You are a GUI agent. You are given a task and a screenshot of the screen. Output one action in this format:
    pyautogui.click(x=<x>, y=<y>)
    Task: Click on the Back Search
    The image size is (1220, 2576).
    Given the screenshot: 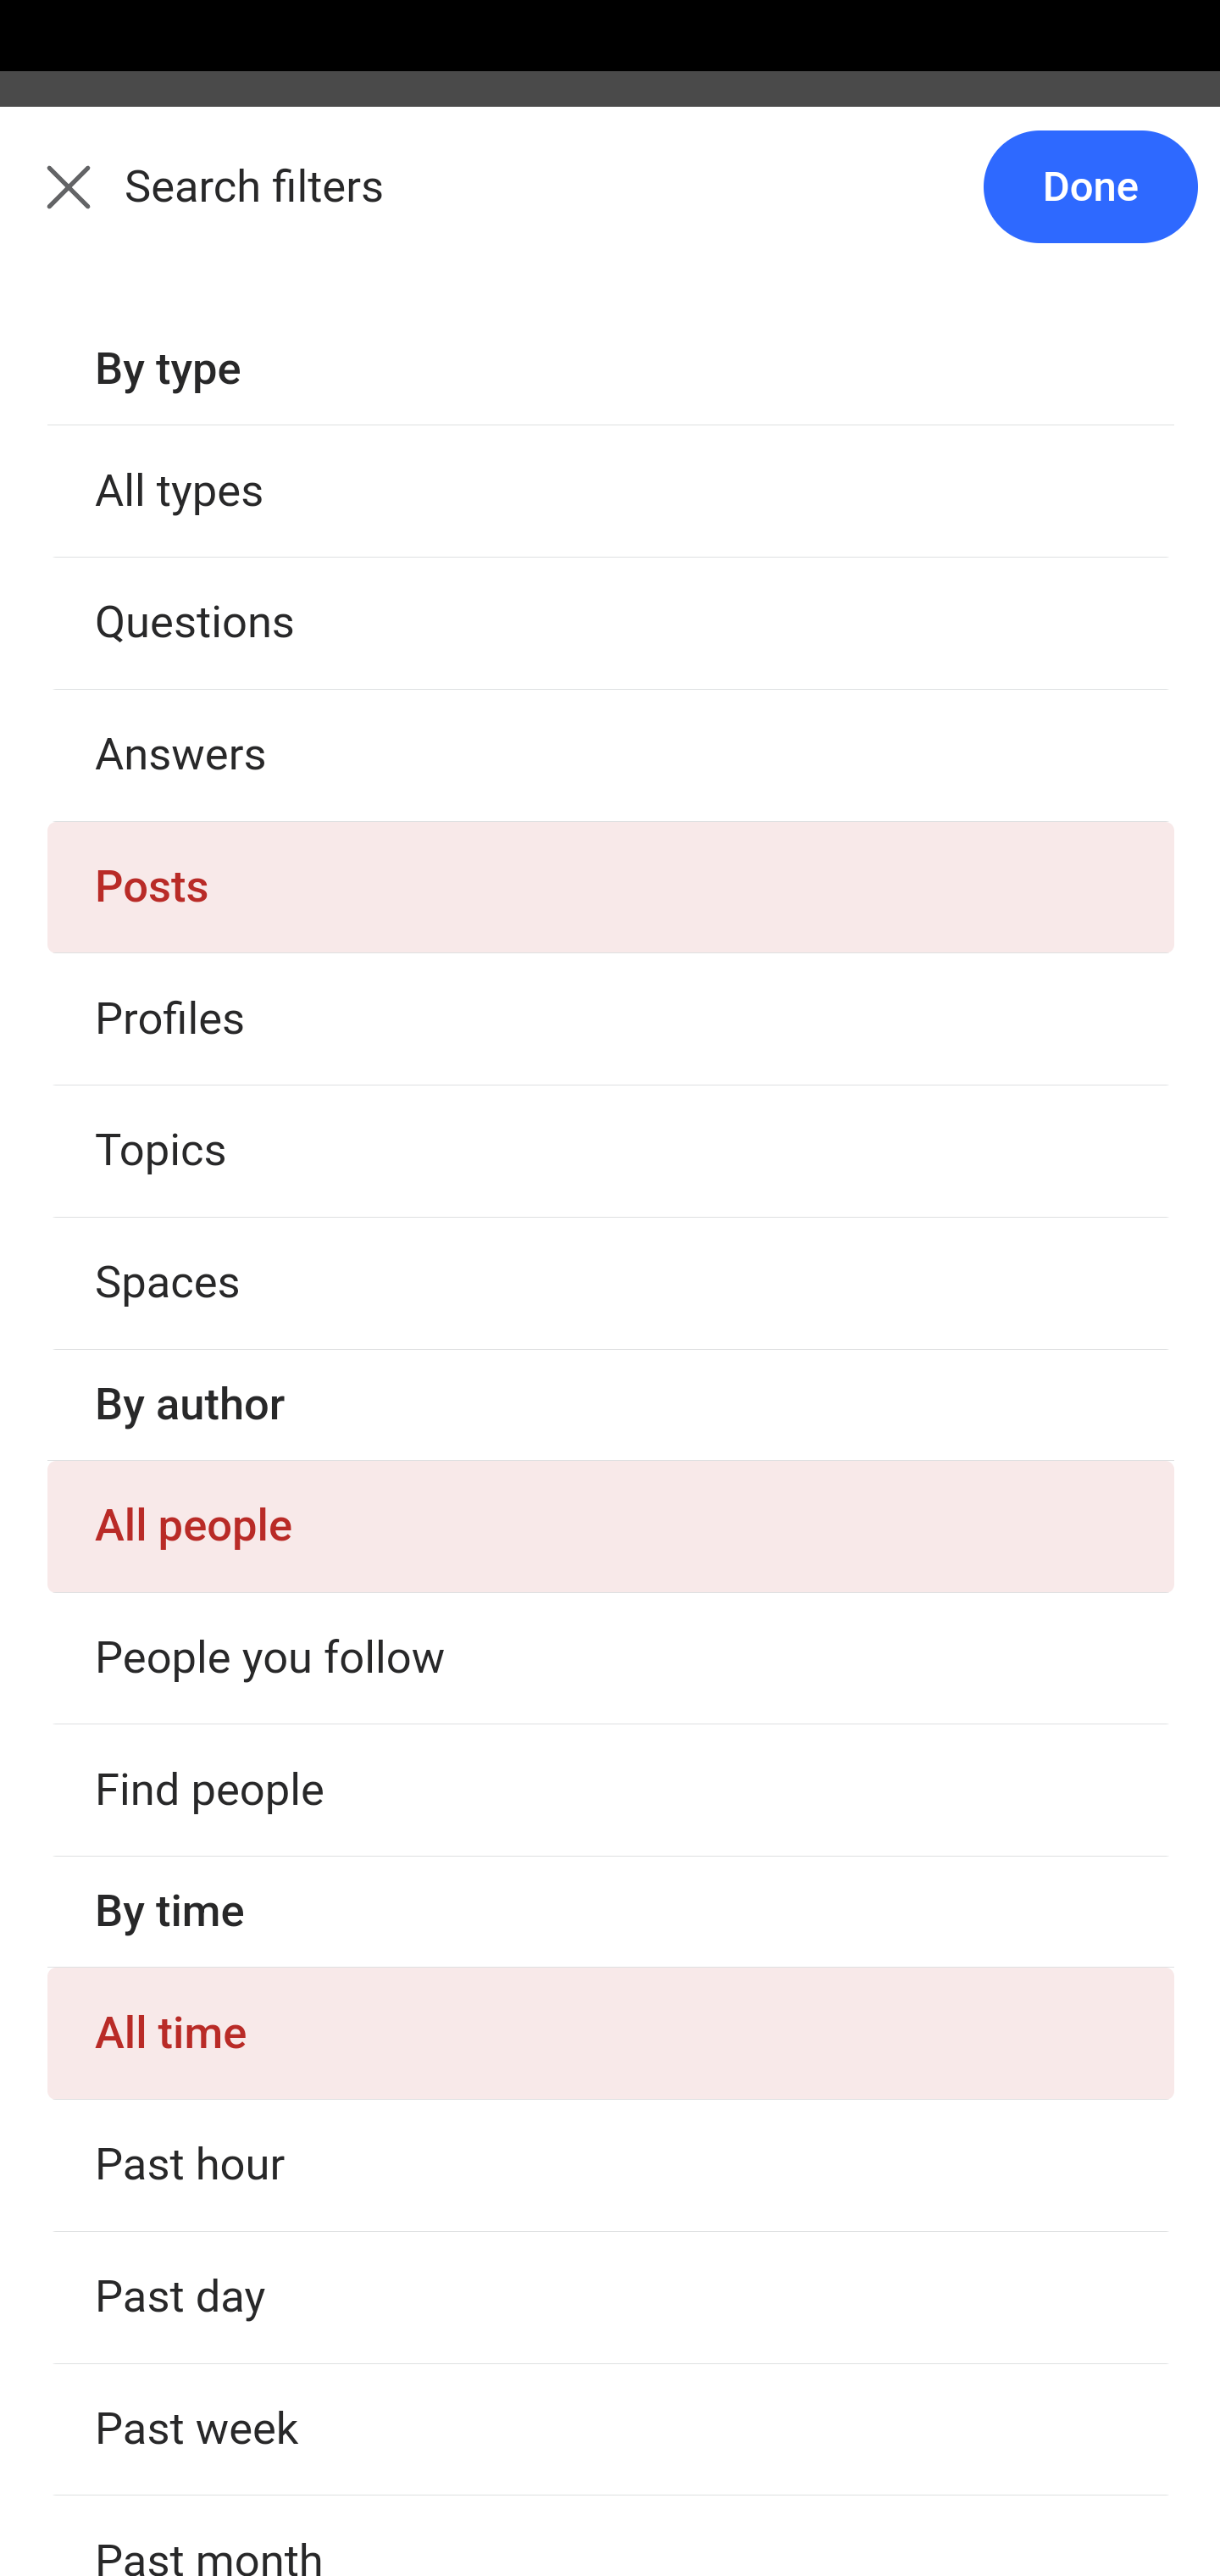 What is the action you would take?
    pyautogui.click(x=610, y=206)
    